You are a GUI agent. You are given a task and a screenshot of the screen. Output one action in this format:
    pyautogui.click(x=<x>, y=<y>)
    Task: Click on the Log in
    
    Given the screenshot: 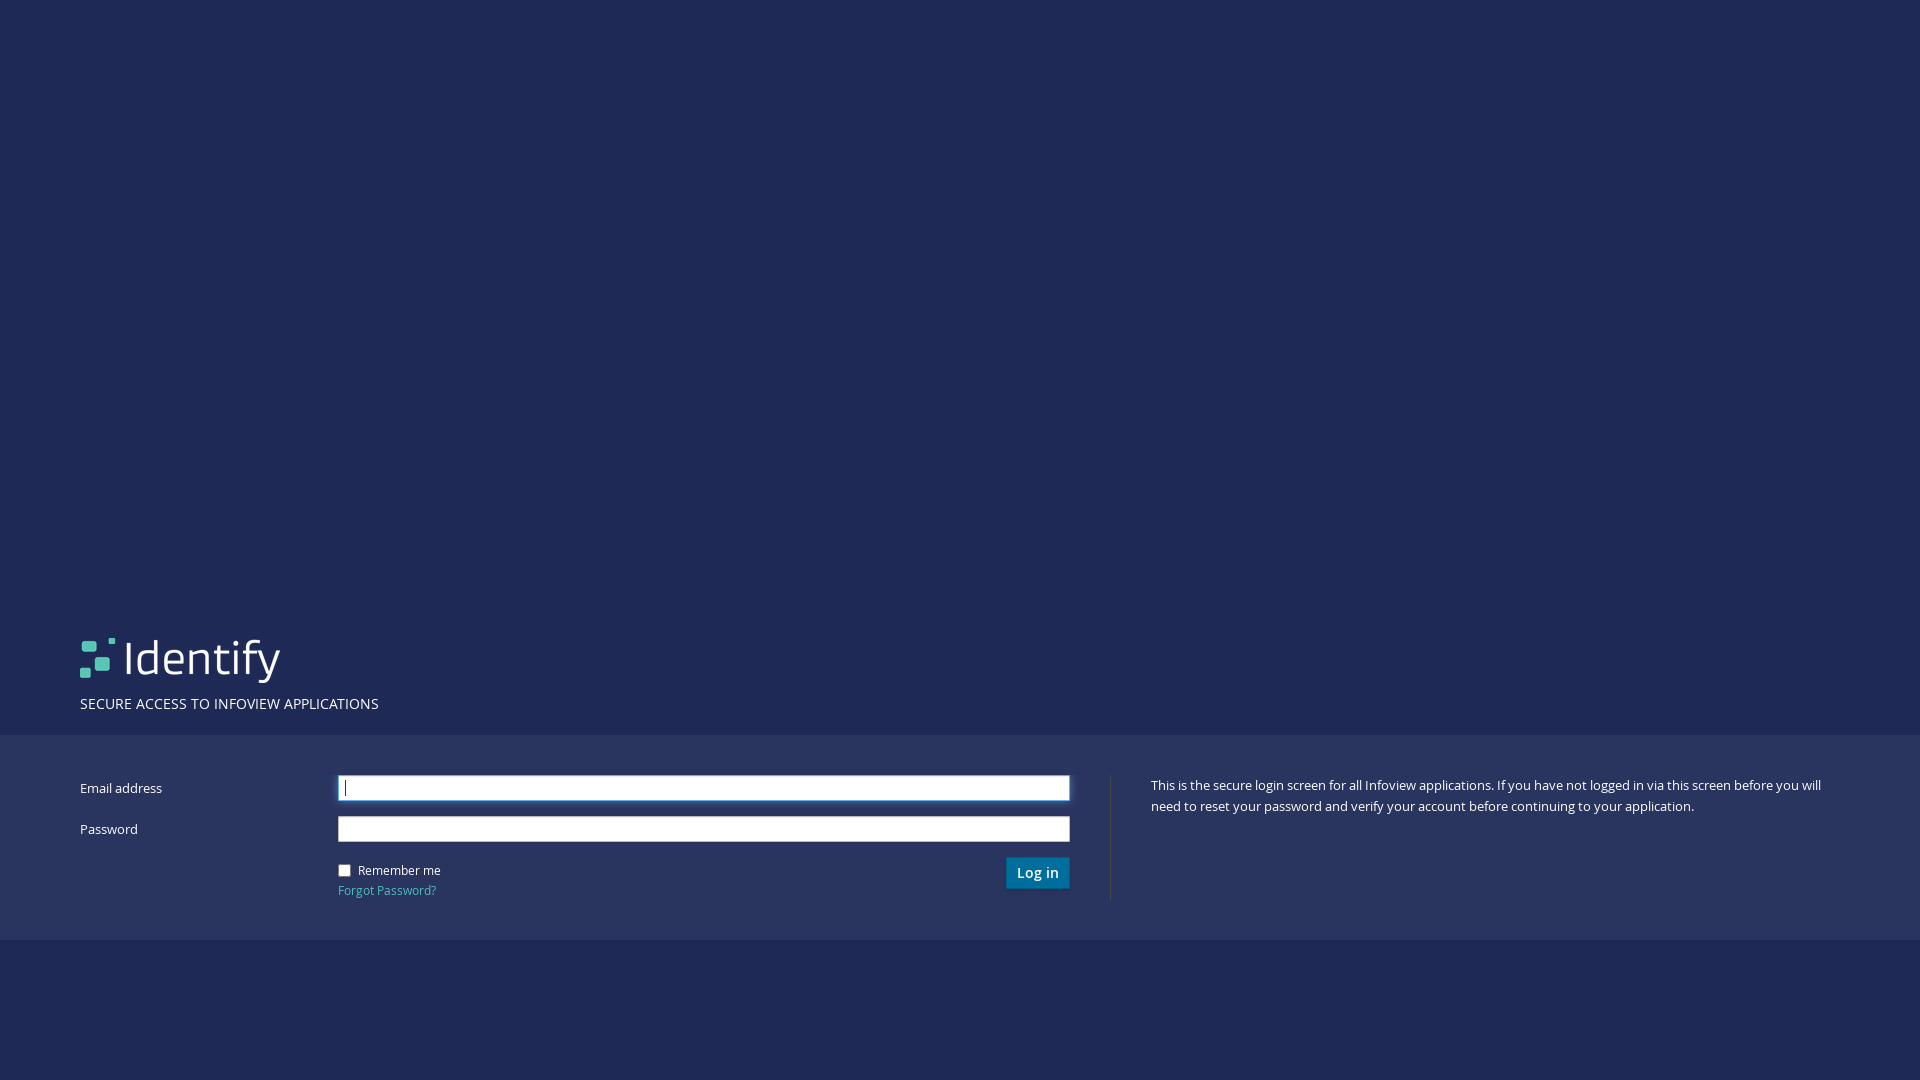 What is the action you would take?
    pyautogui.click(x=1038, y=874)
    